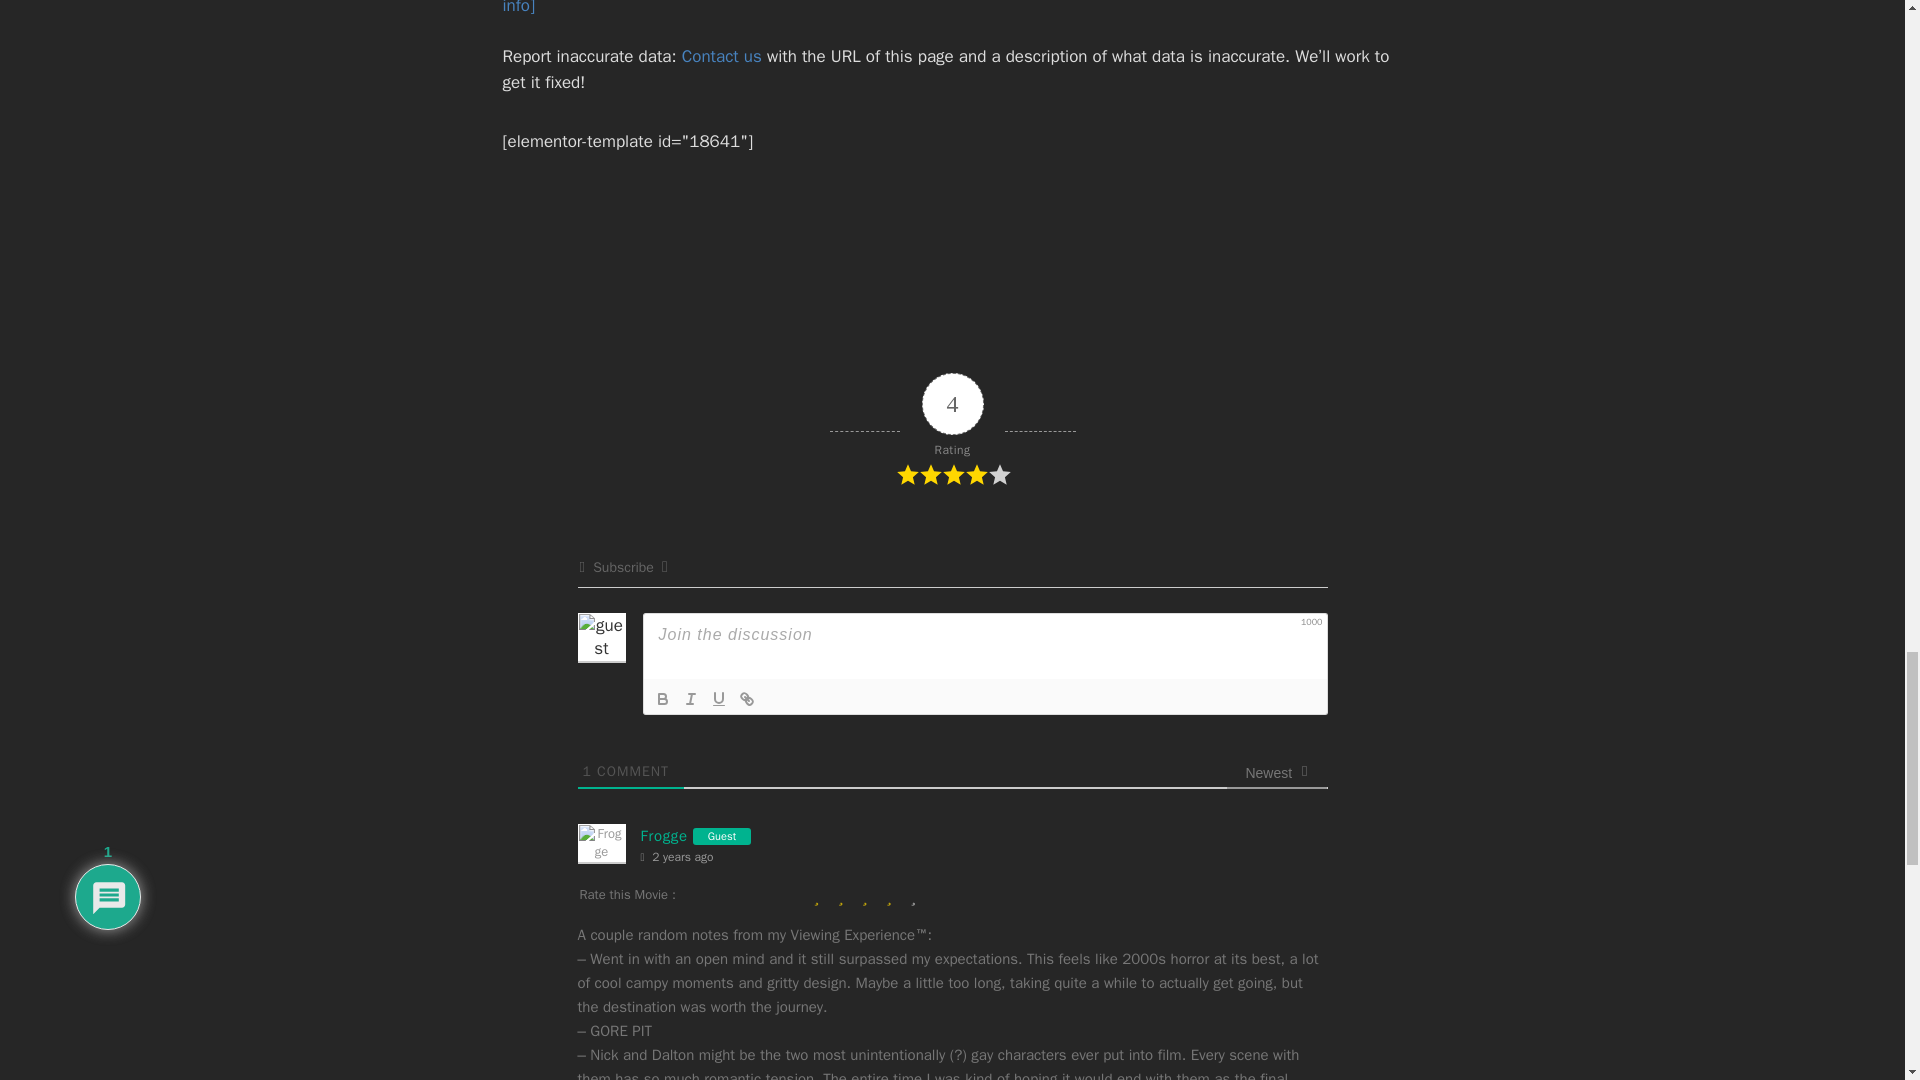  What do you see at coordinates (722, 56) in the screenshot?
I see `Contact us` at bounding box center [722, 56].